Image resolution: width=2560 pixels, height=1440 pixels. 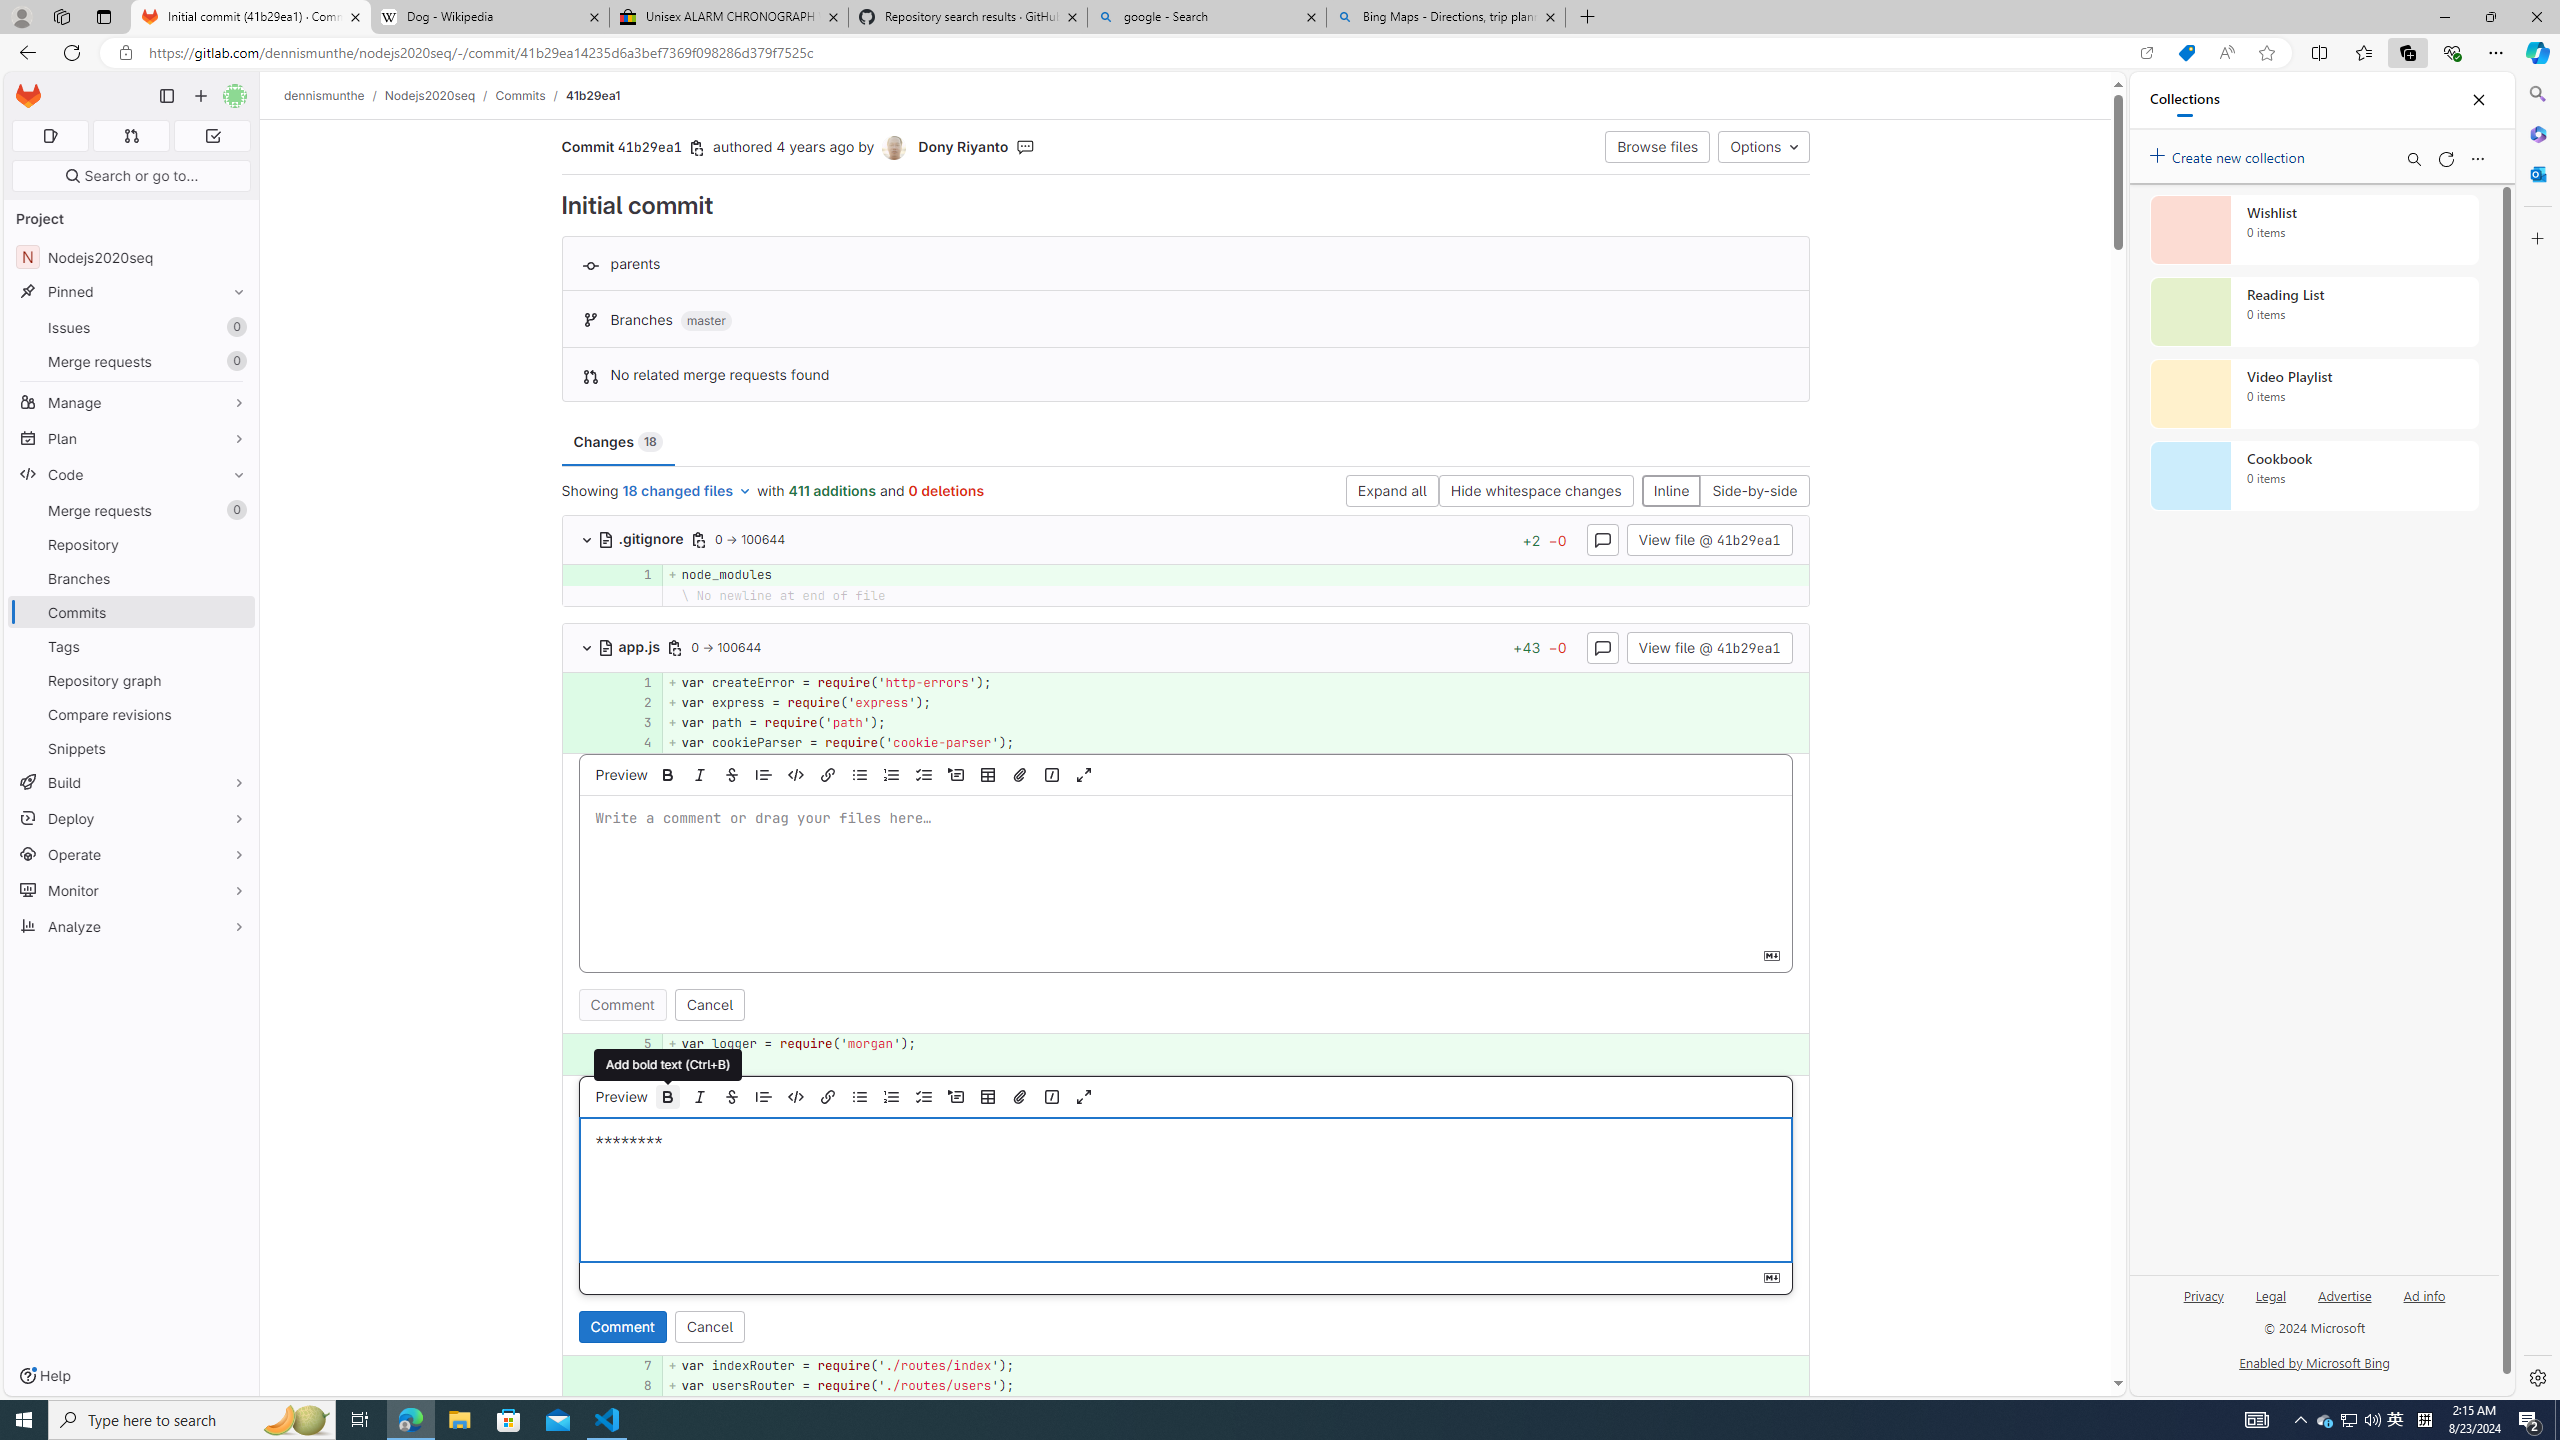 What do you see at coordinates (1182, 1190) in the screenshot?
I see `Class: div-dropzone-icon s24` at bounding box center [1182, 1190].